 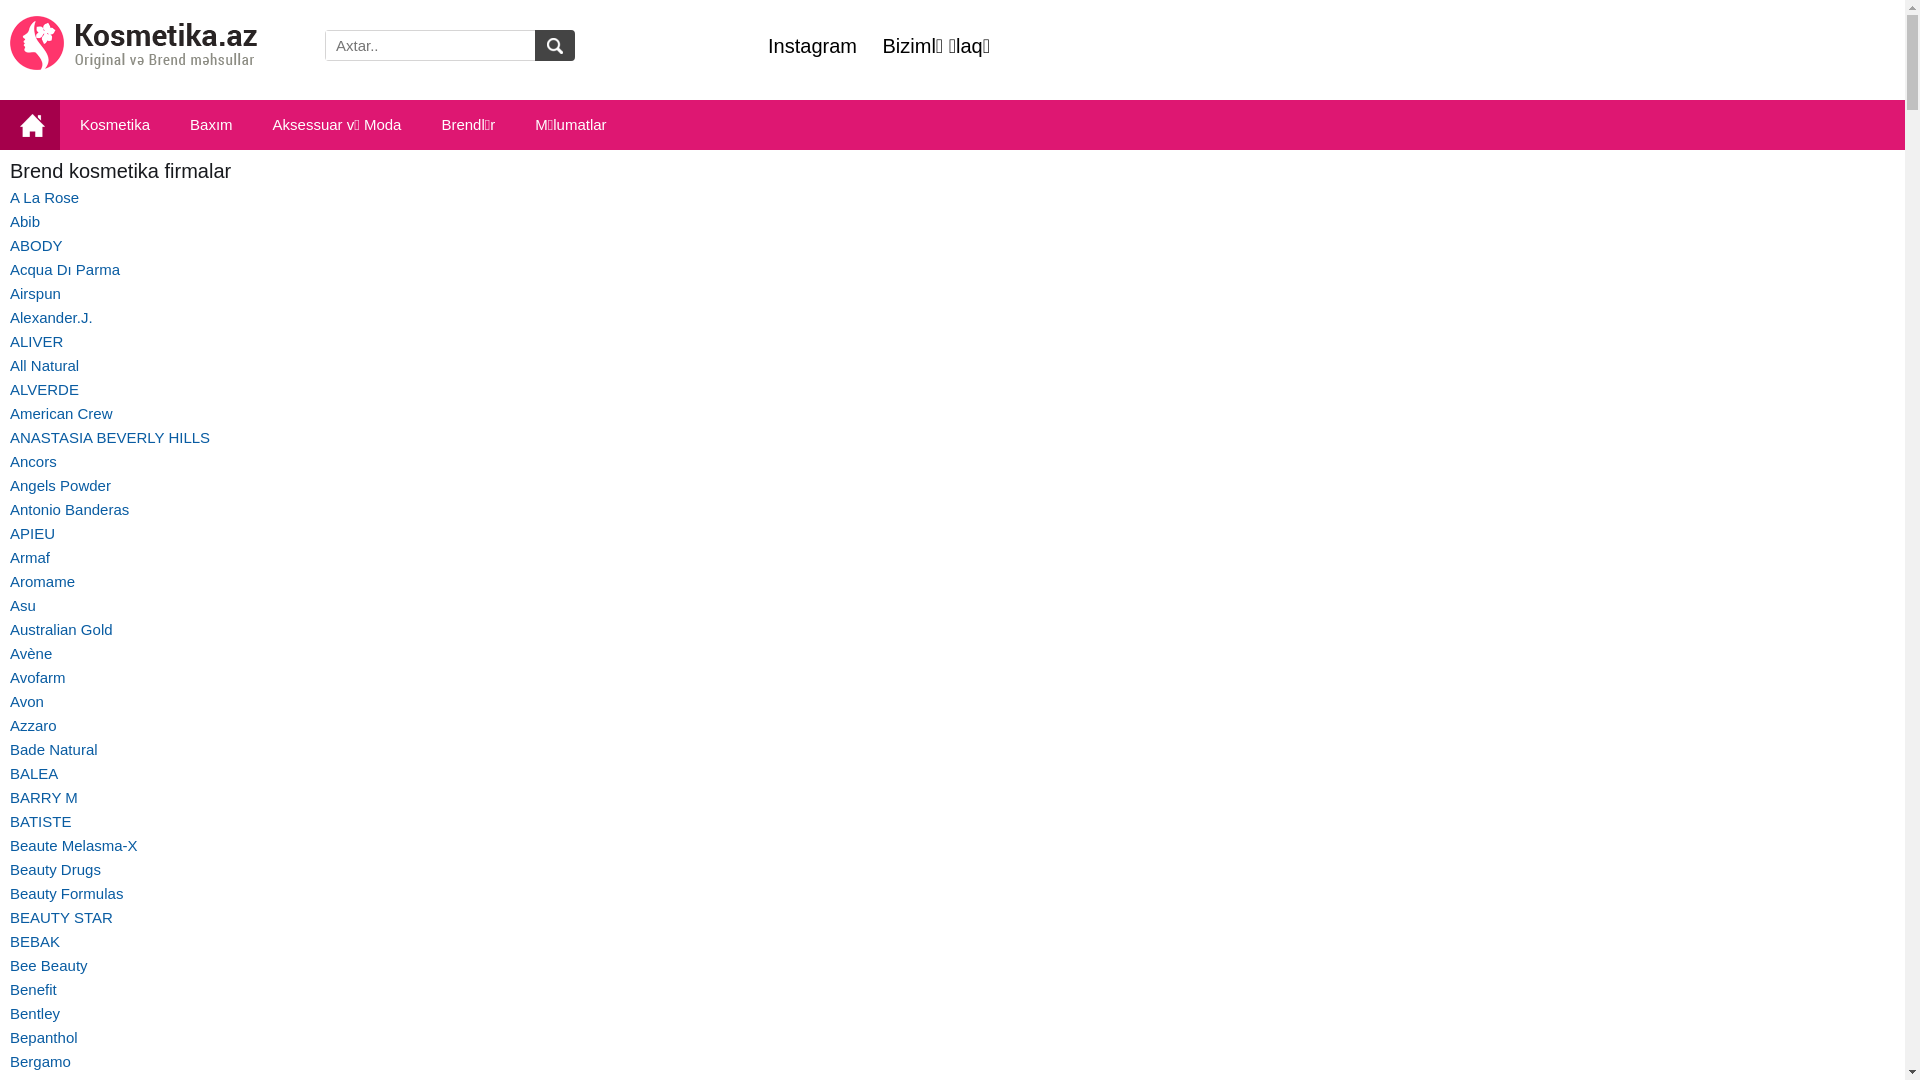 What do you see at coordinates (52, 318) in the screenshot?
I see `Alexander.J.` at bounding box center [52, 318].